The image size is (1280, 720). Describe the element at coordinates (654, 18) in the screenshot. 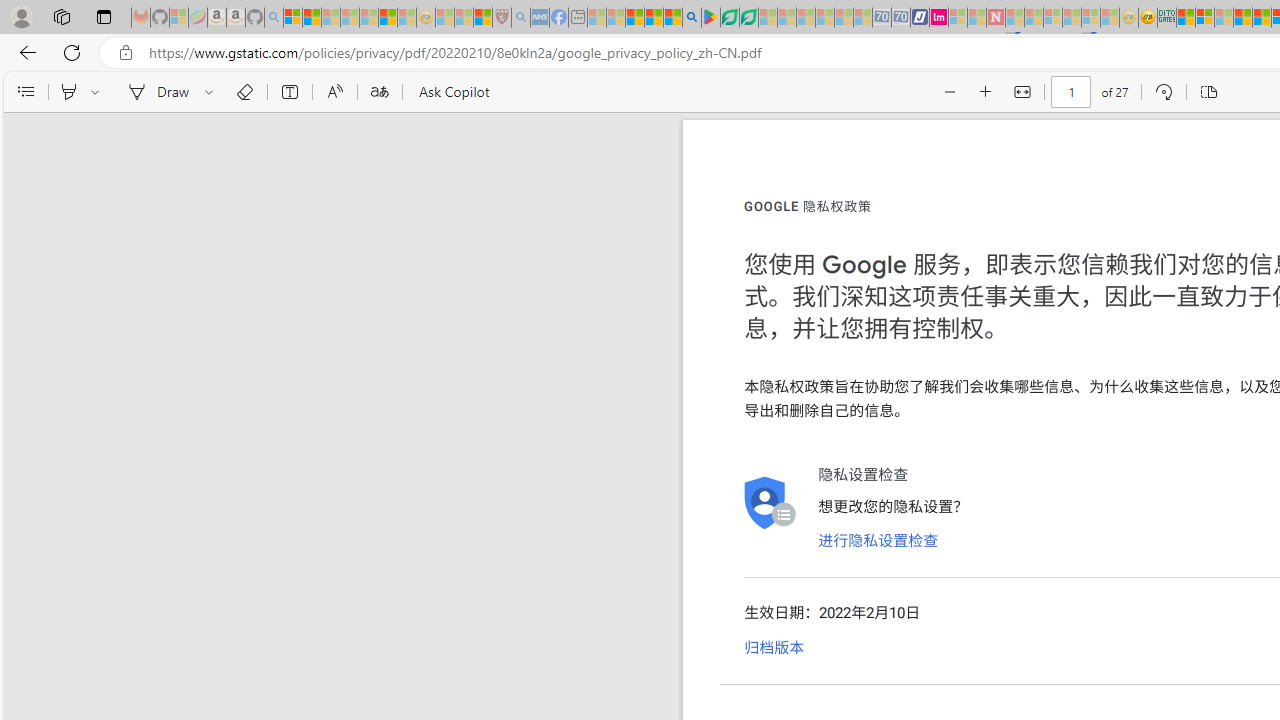

I see `Pets - MSN` at that location.